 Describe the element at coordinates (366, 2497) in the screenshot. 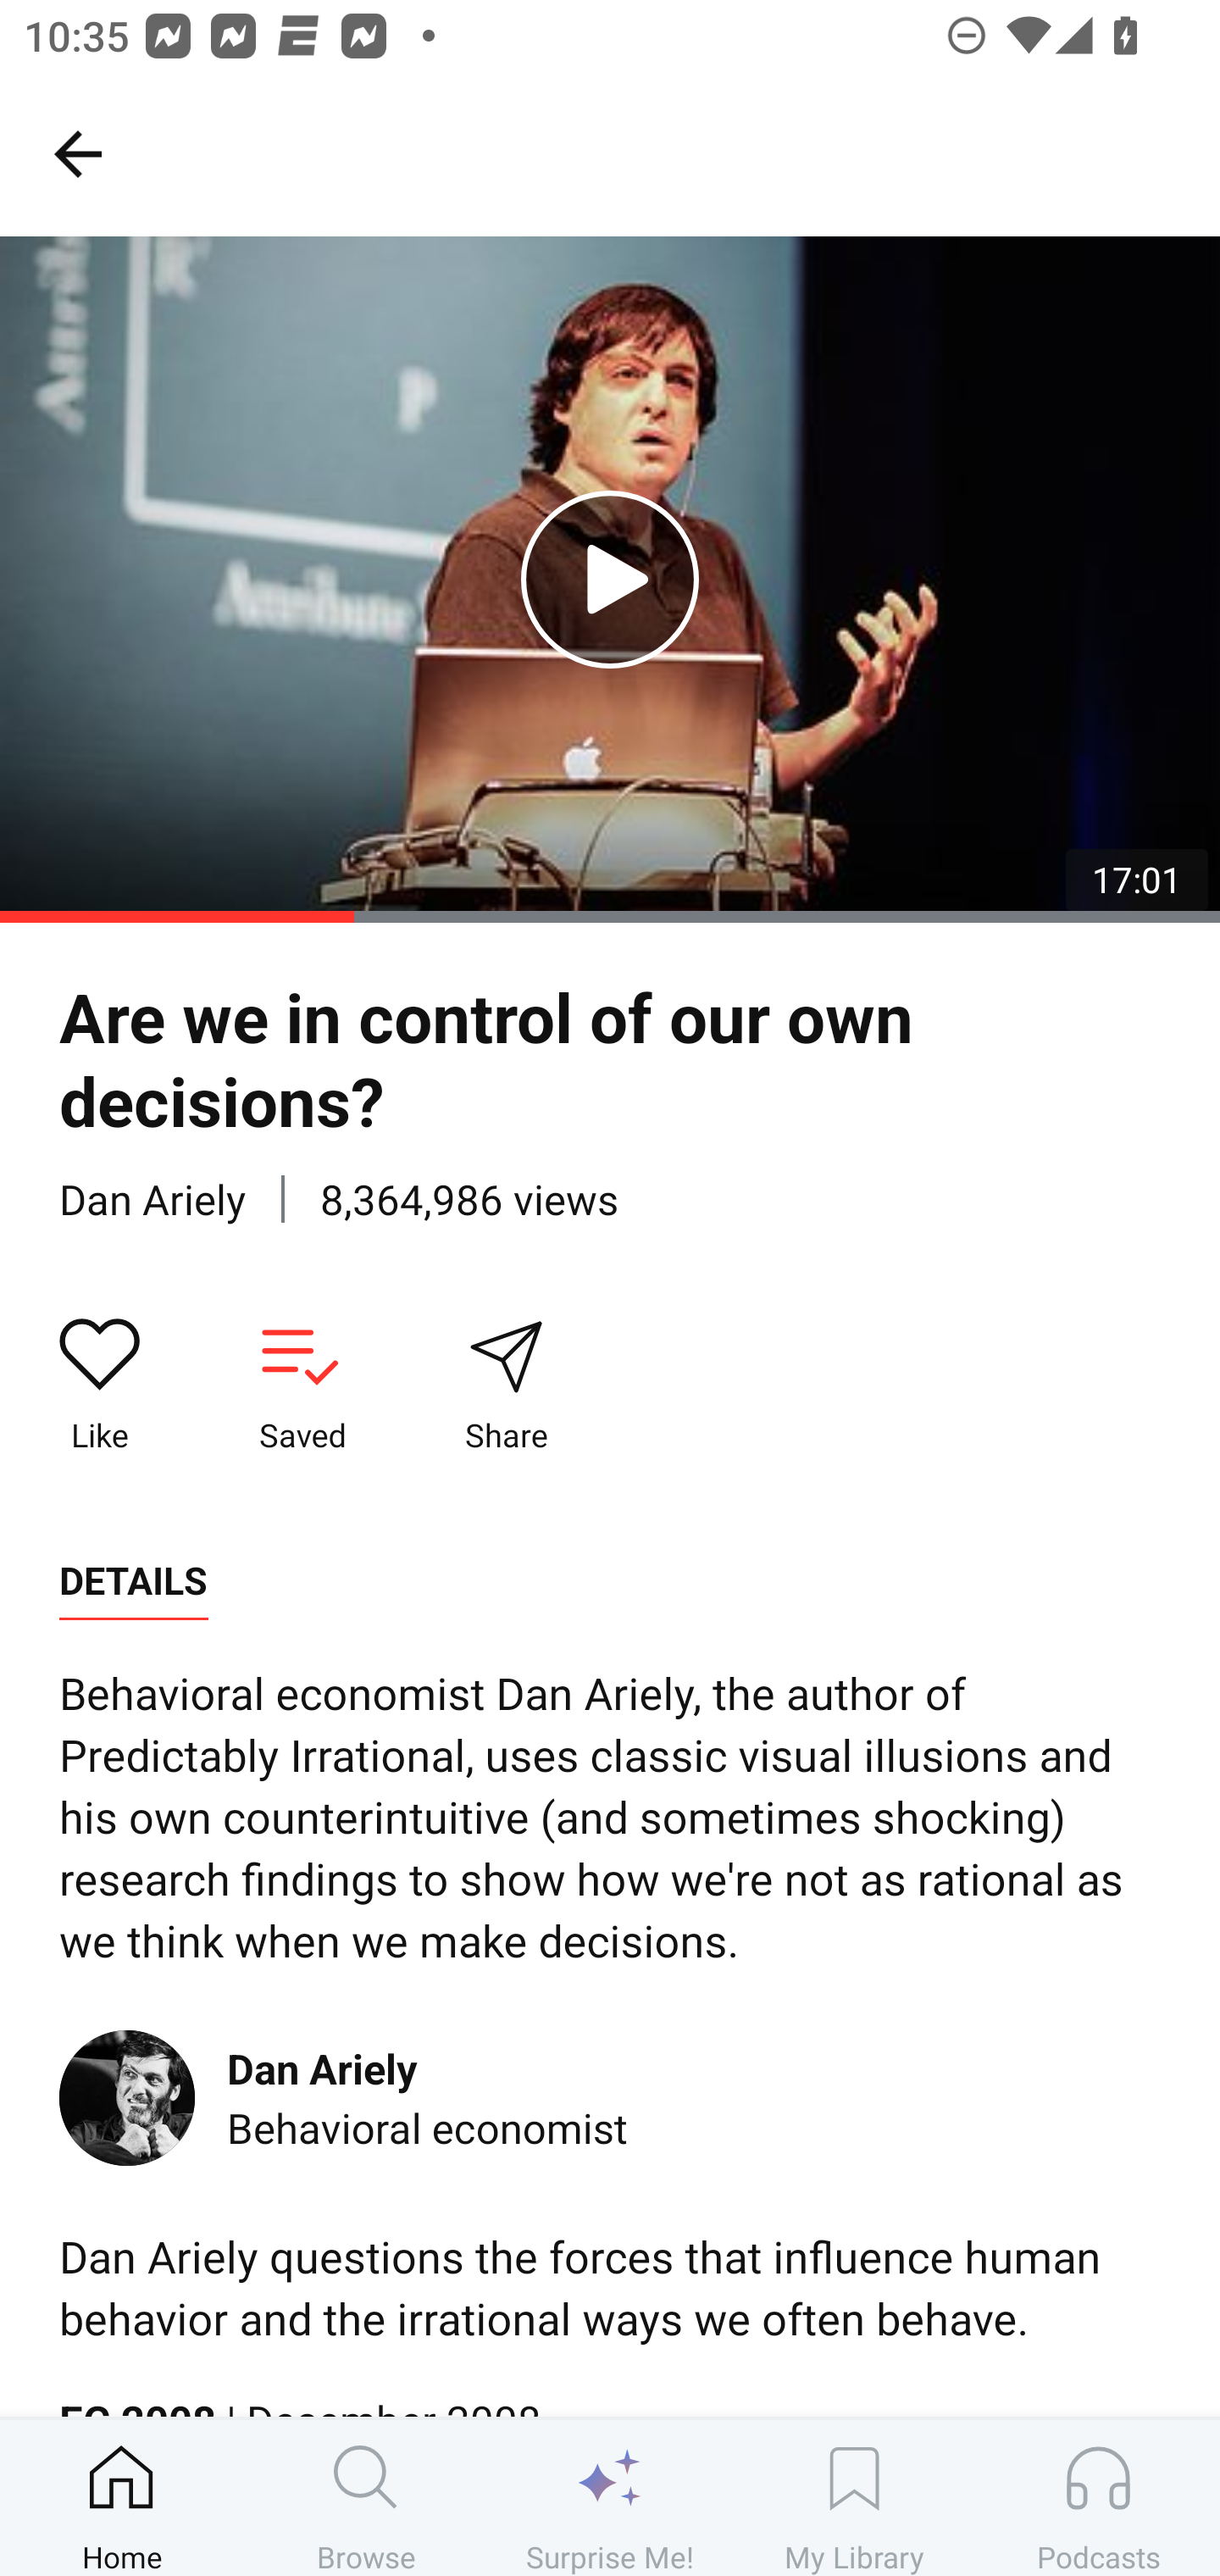

I see `Browse` at that location.